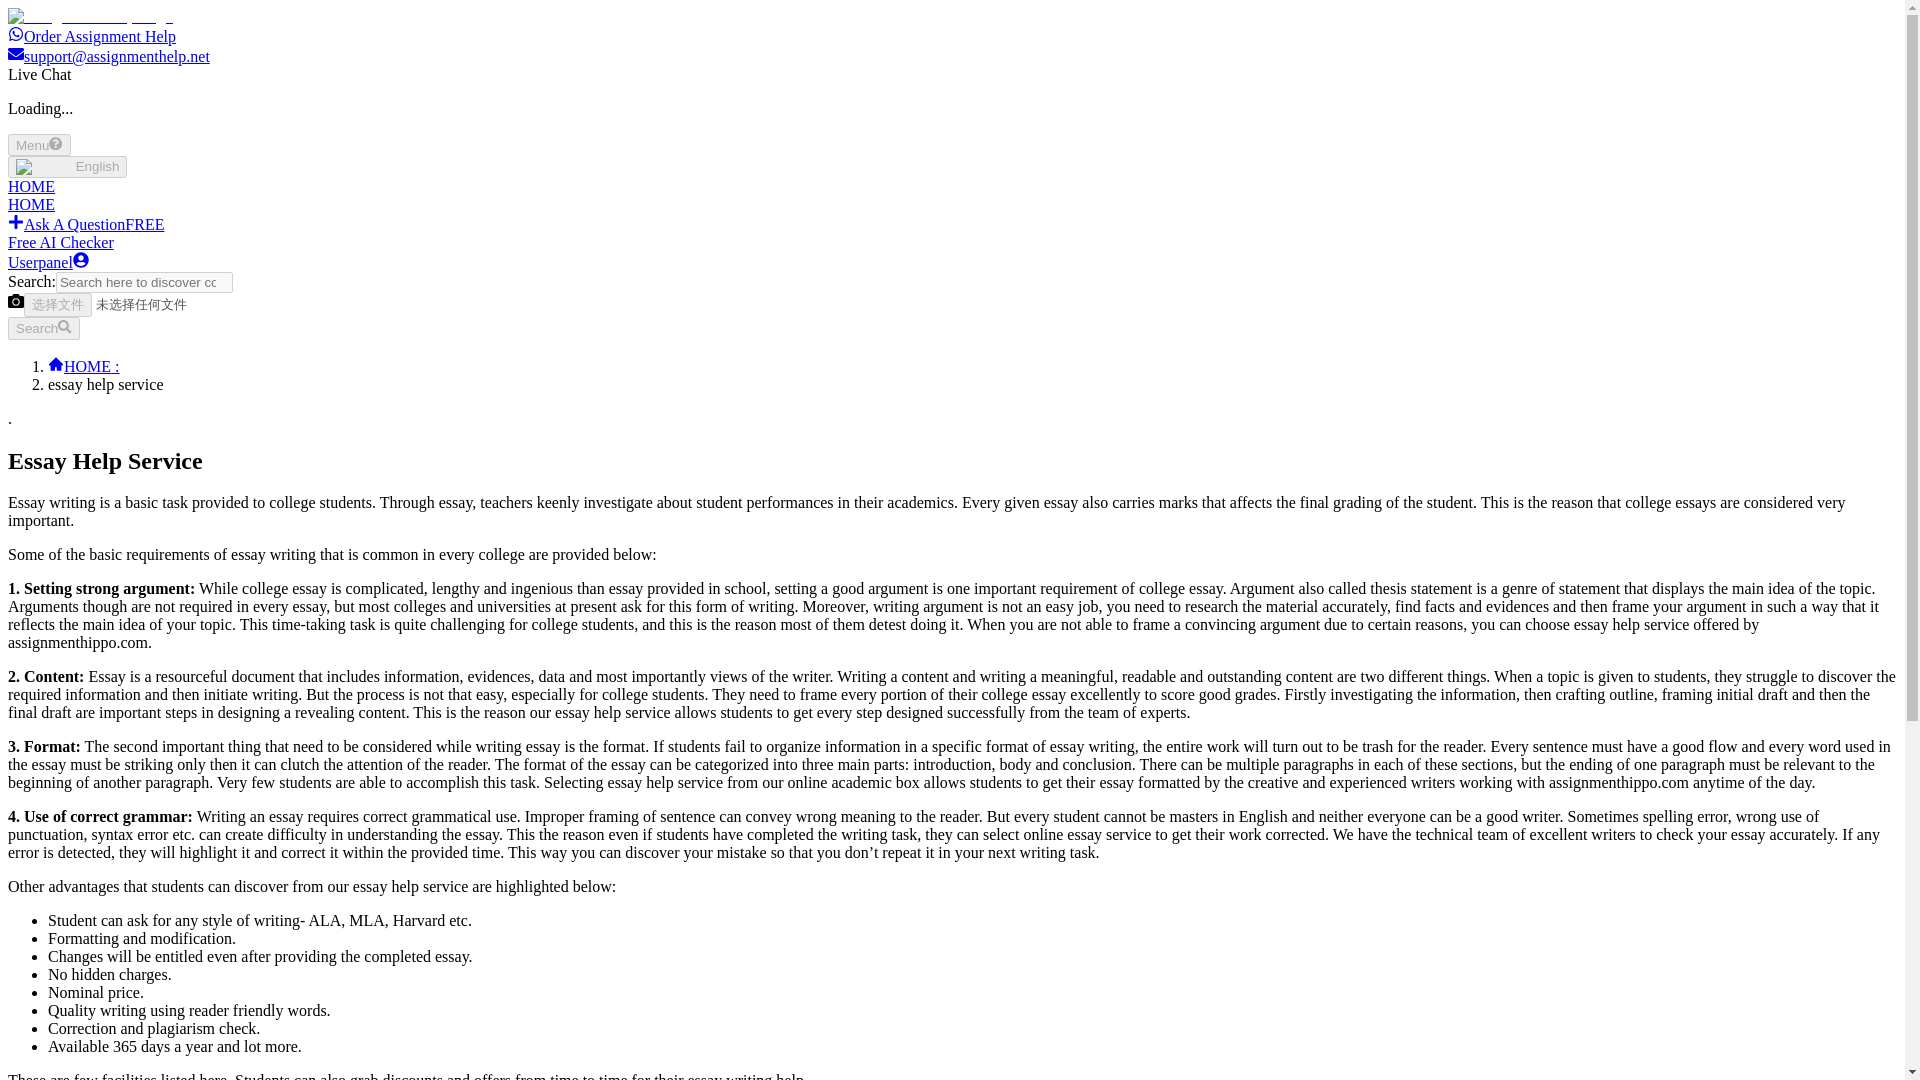  What do you see at coordinates (66, 166) in the screenshot?
I see `English` at bounding box center [66, 166].